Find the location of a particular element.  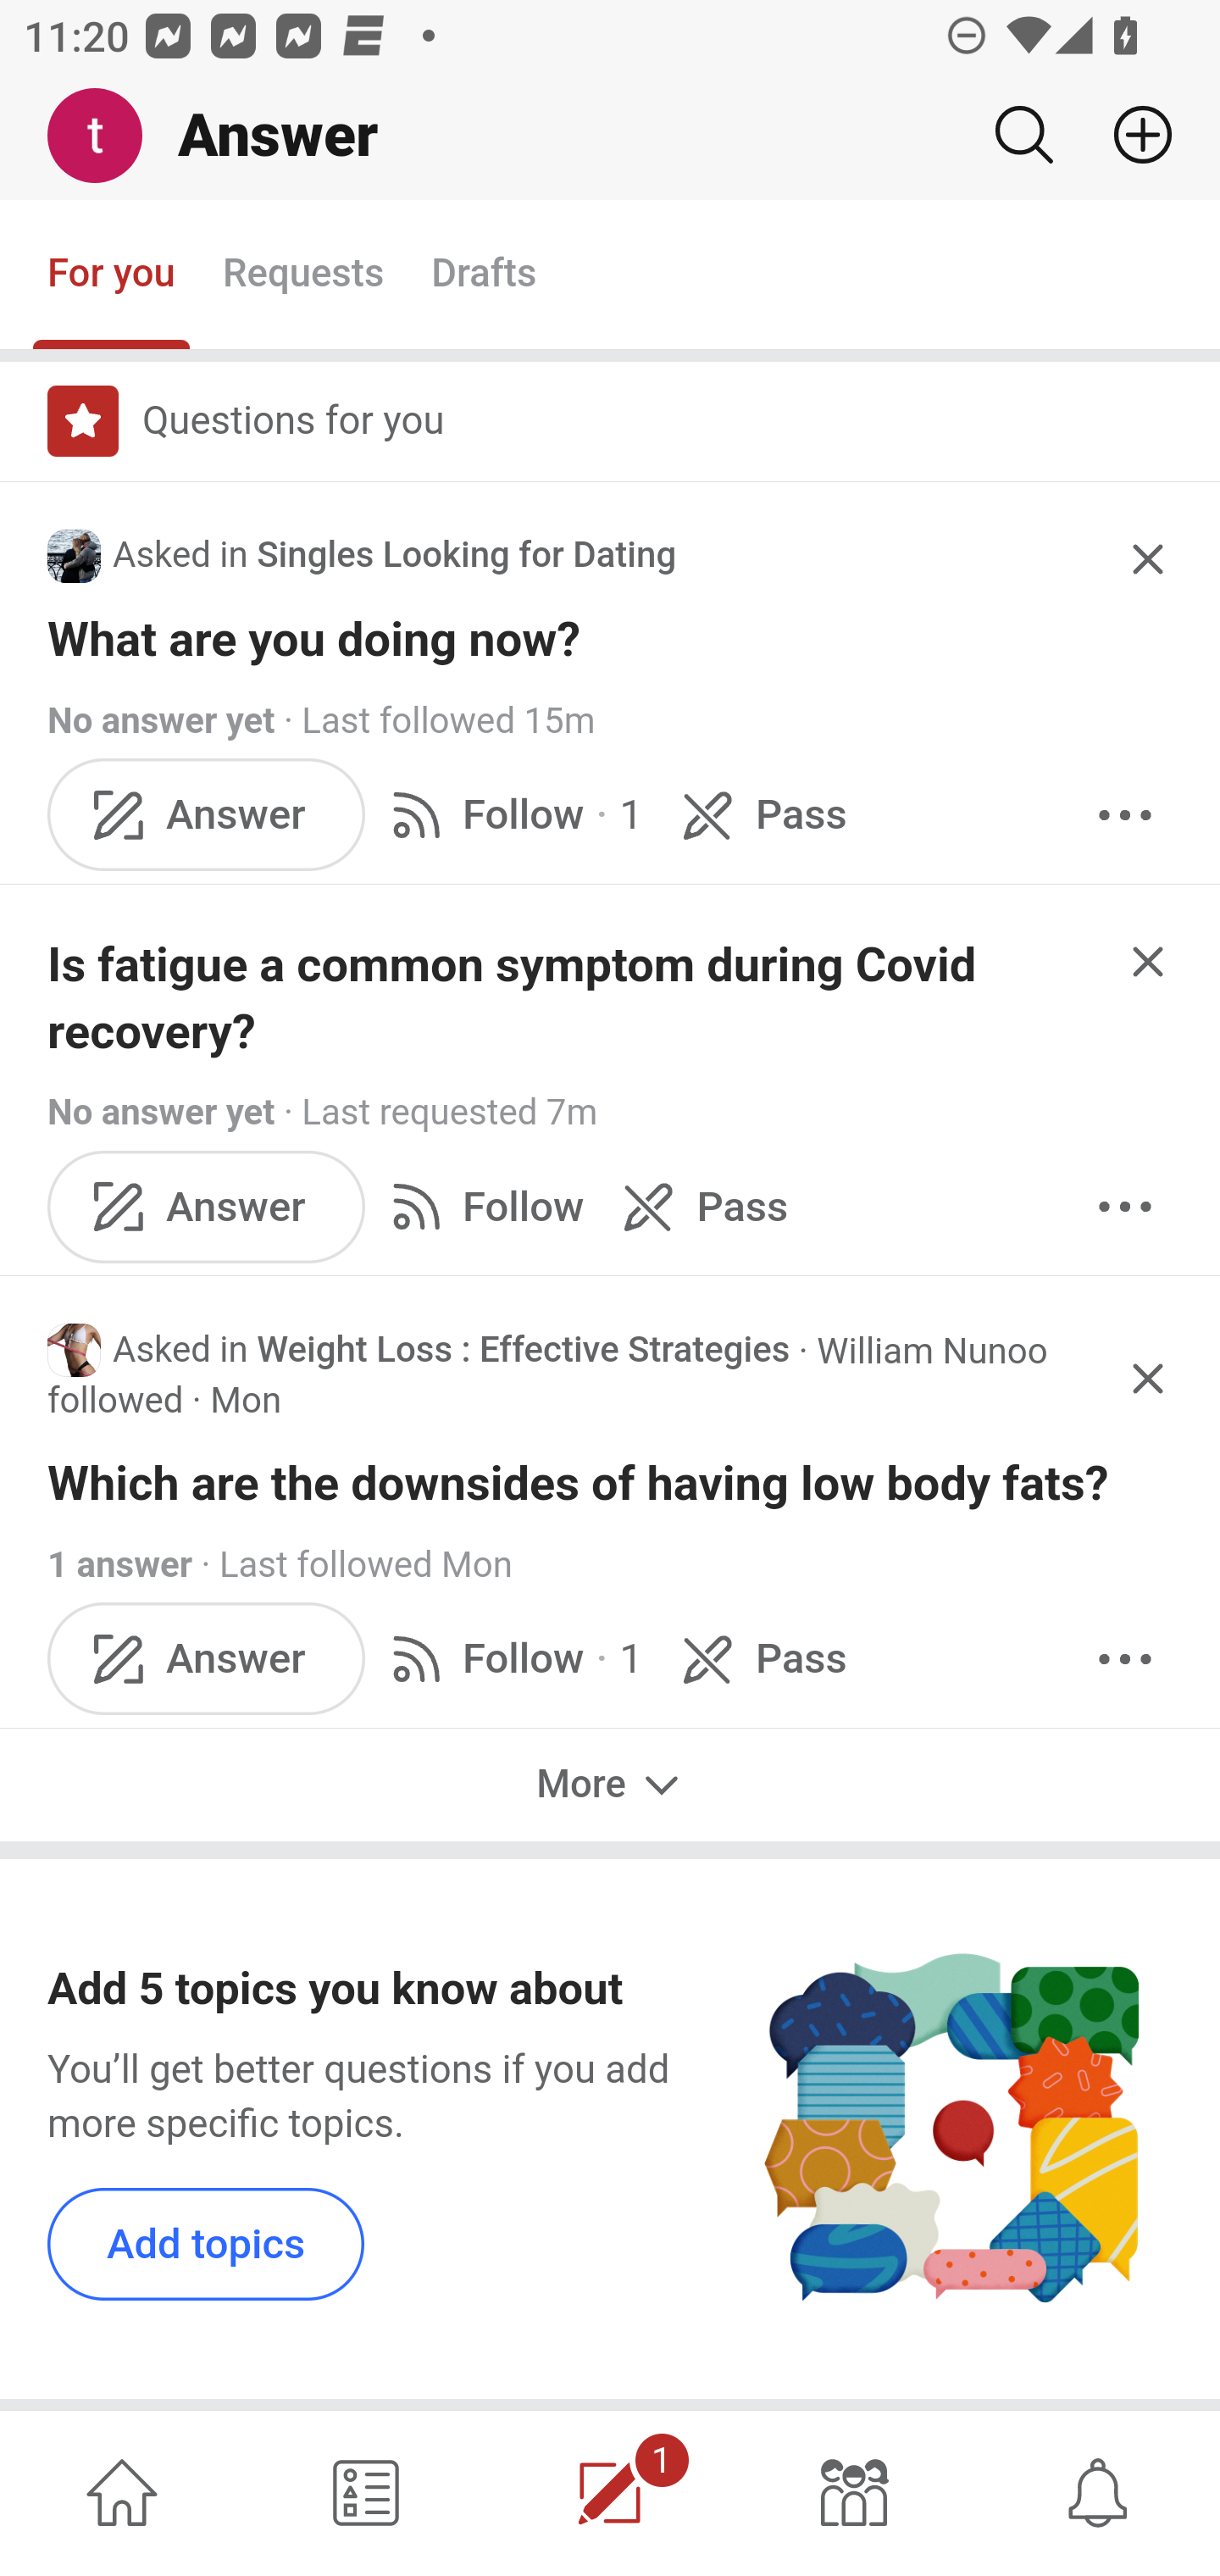

Hide is located at coordinates (1149, 959).